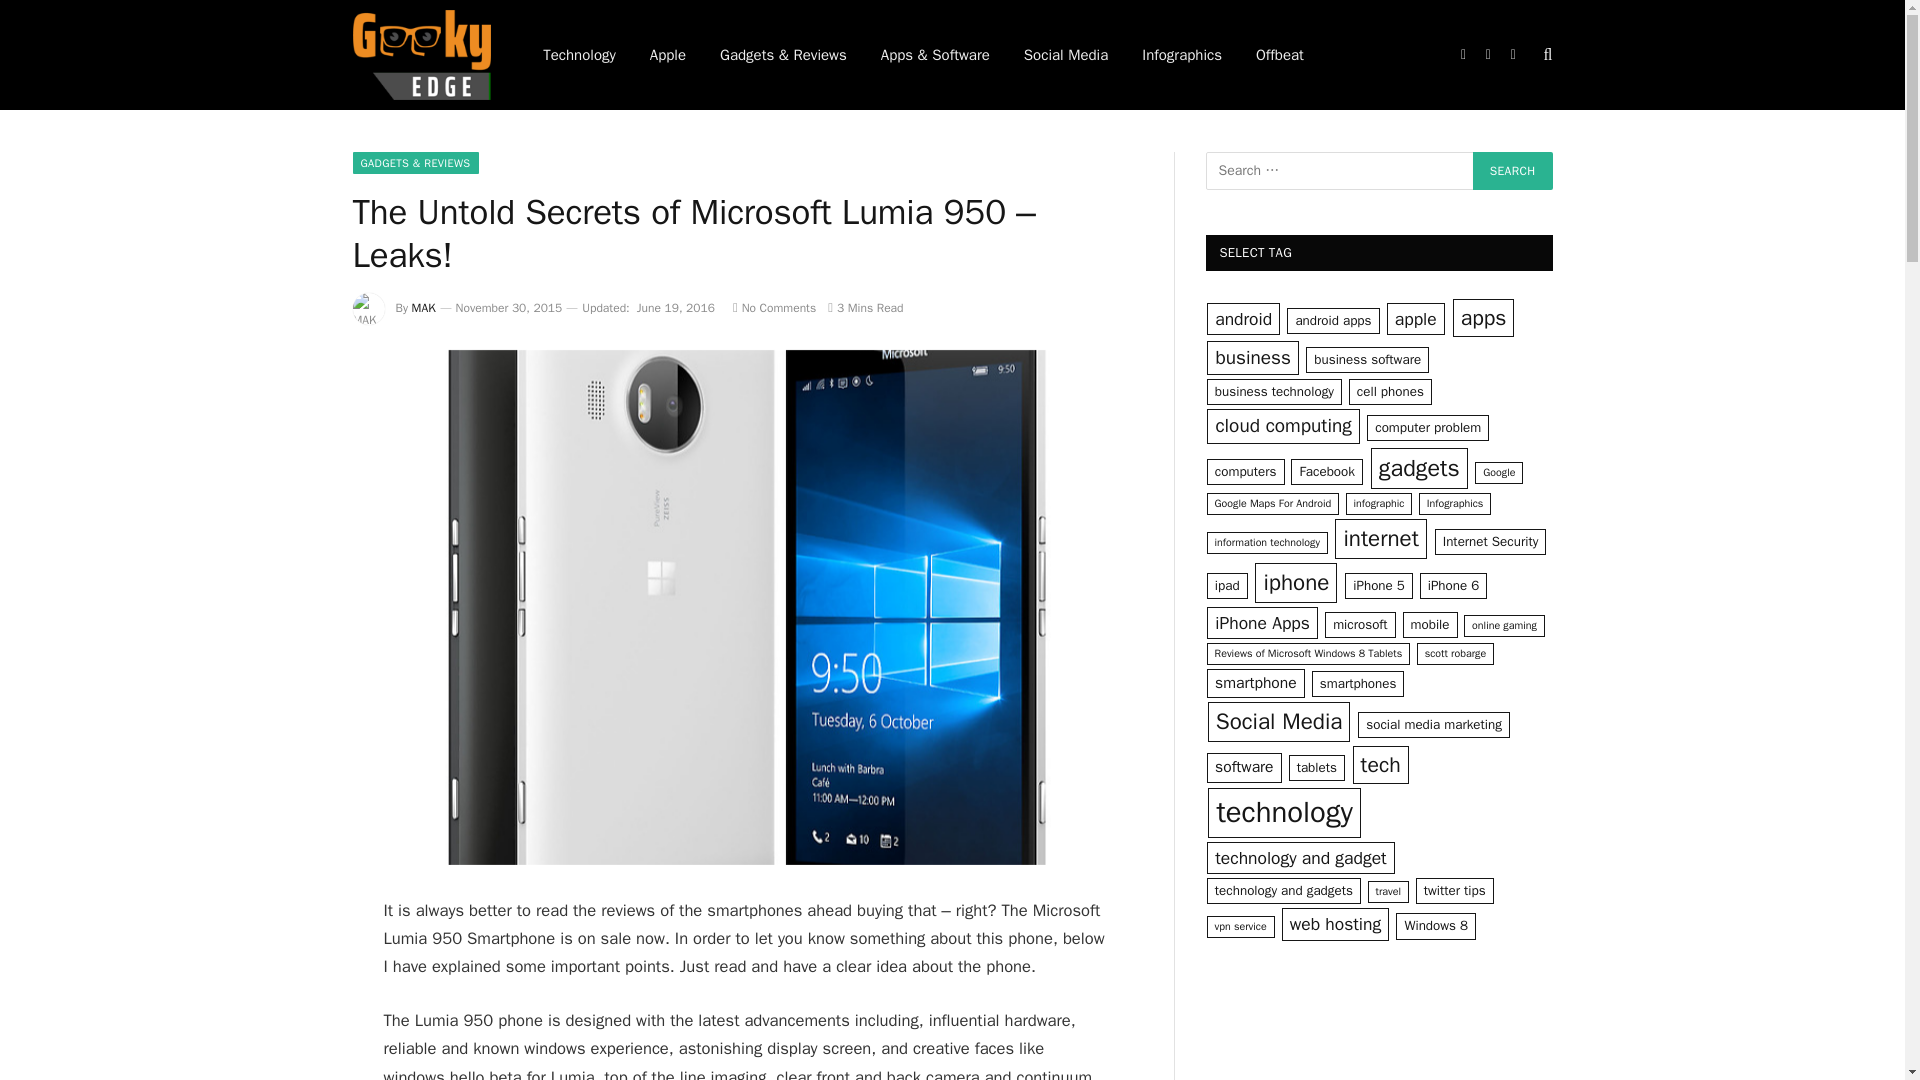 The image size is (1920, 1080). Describe the element at coordinates (1512, 171) in the screenshot. I see `Search` at that location.